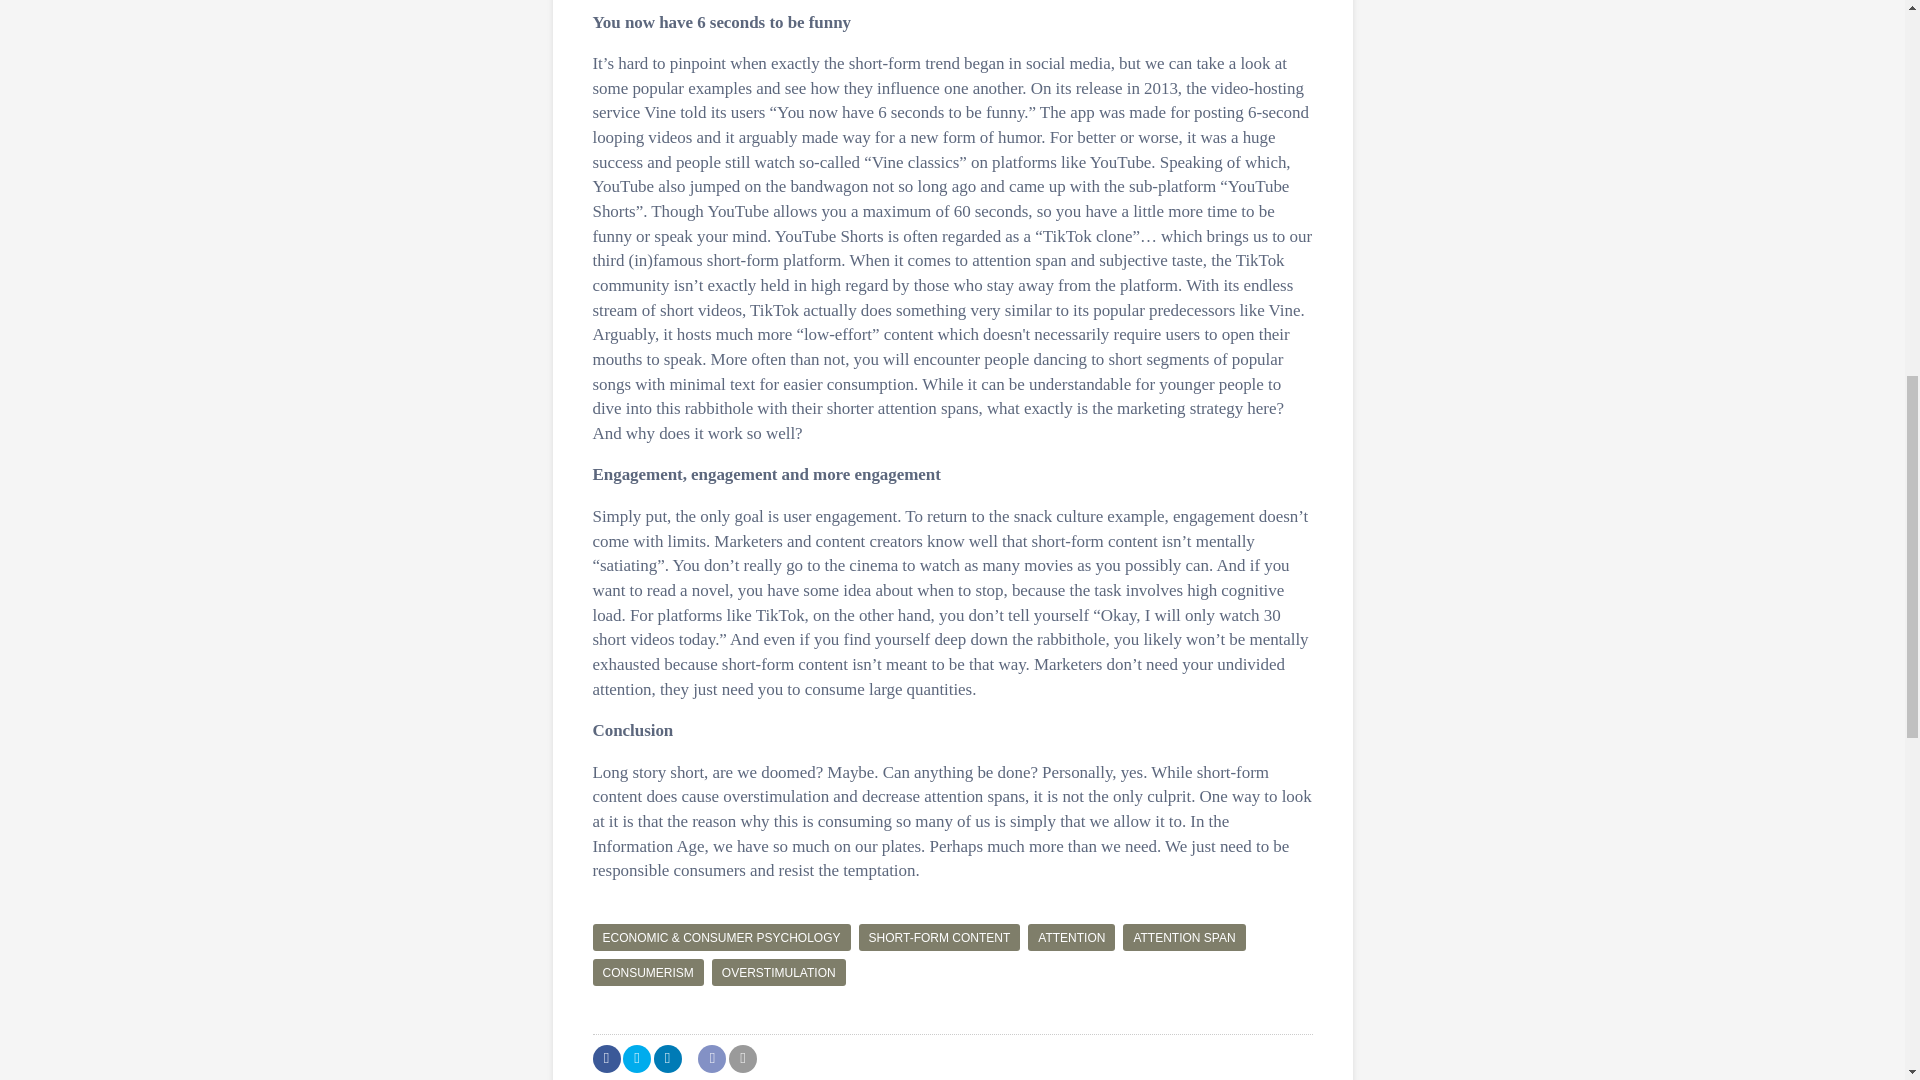 The height and width of the screenshot is (1080, 1920). I want to click on ATTENTION, so click(1071, 938).